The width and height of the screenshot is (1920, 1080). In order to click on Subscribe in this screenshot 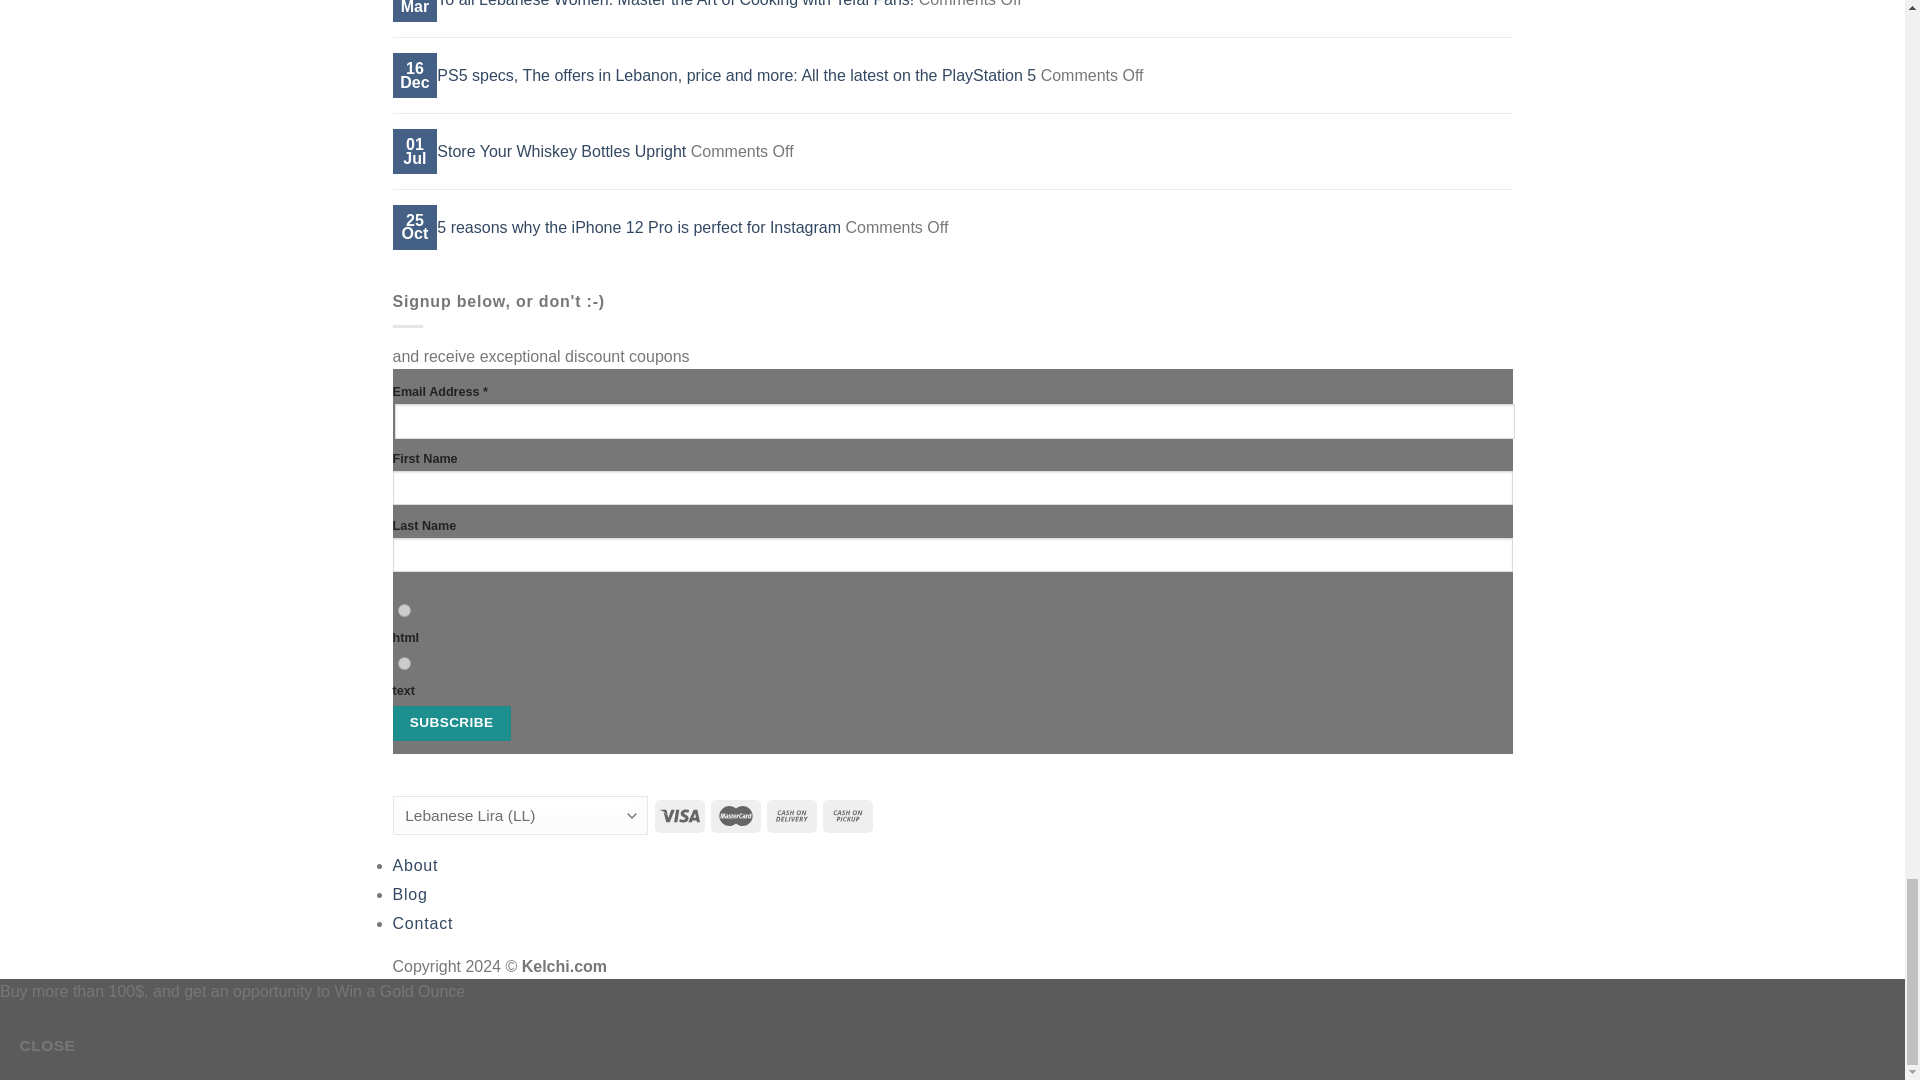, I will do `click(450, 723)`.